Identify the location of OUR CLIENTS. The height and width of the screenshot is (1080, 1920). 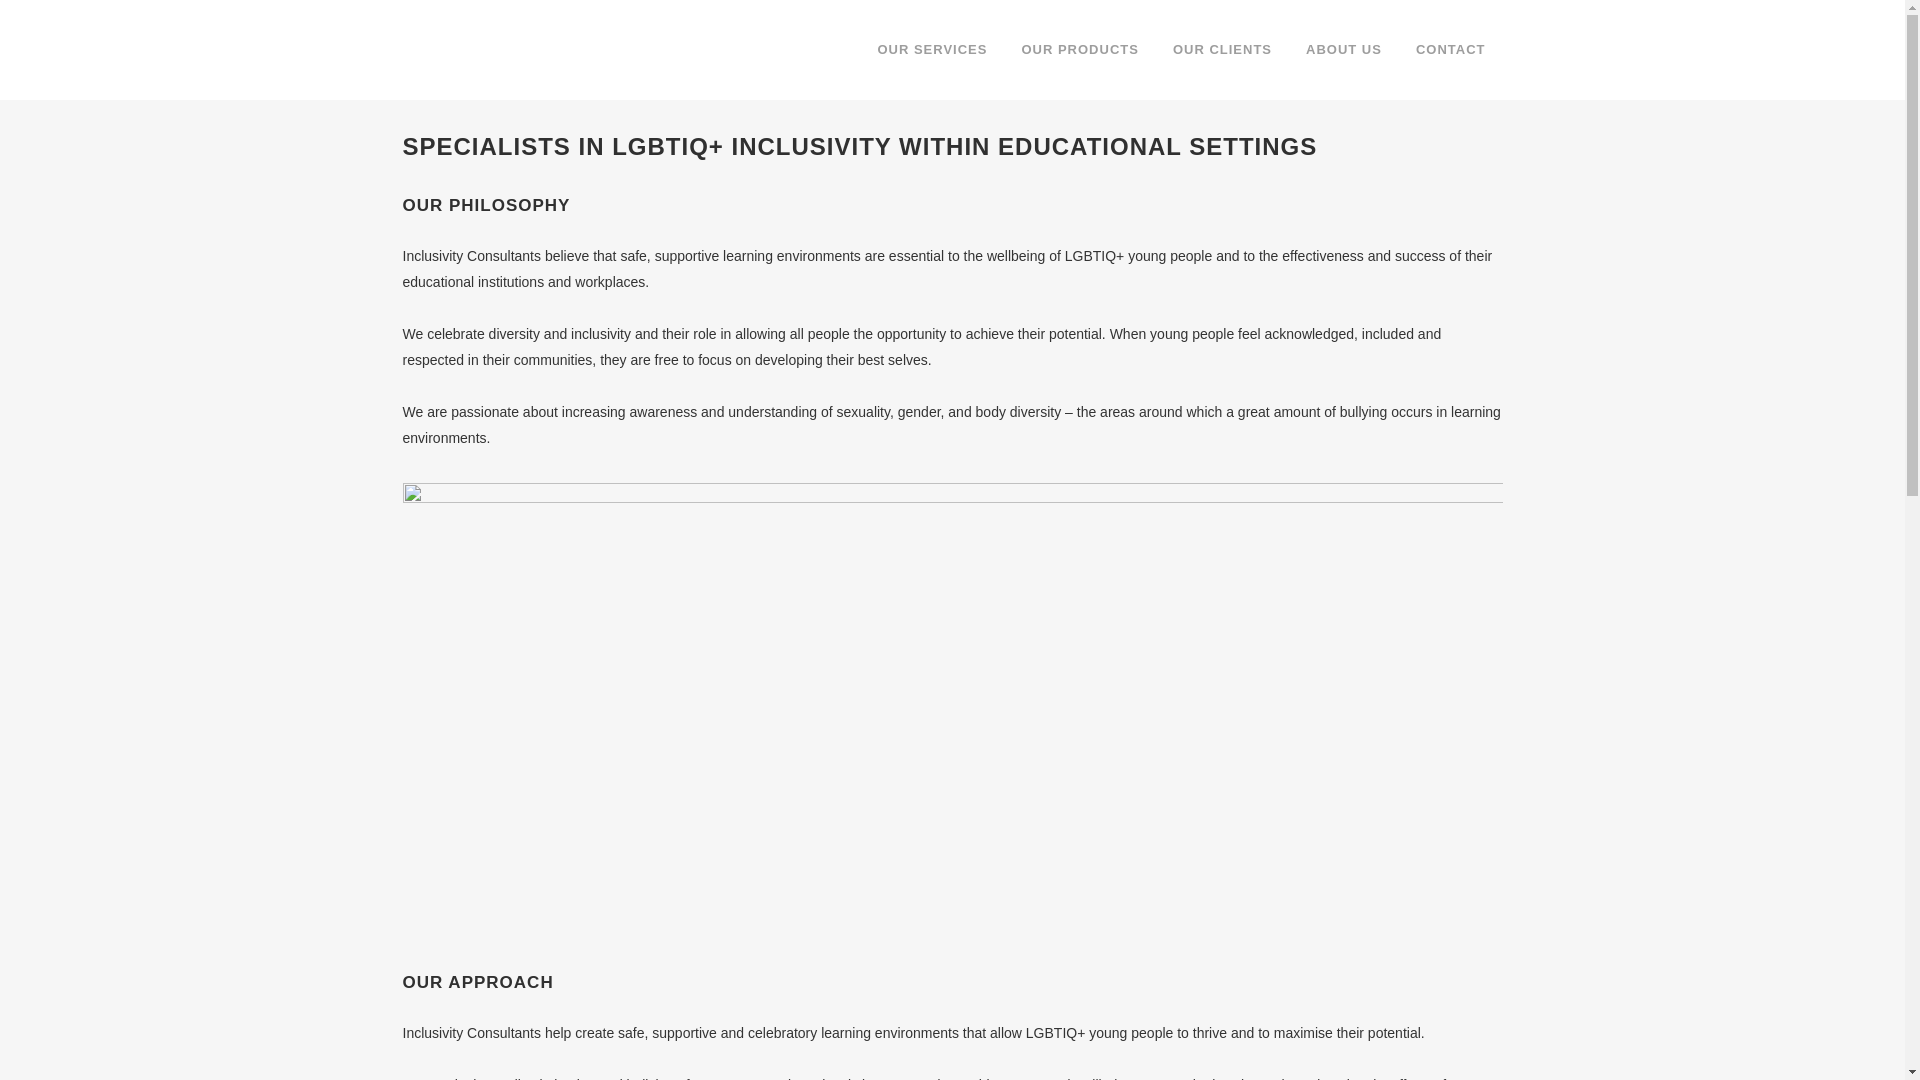
(1222, 50).